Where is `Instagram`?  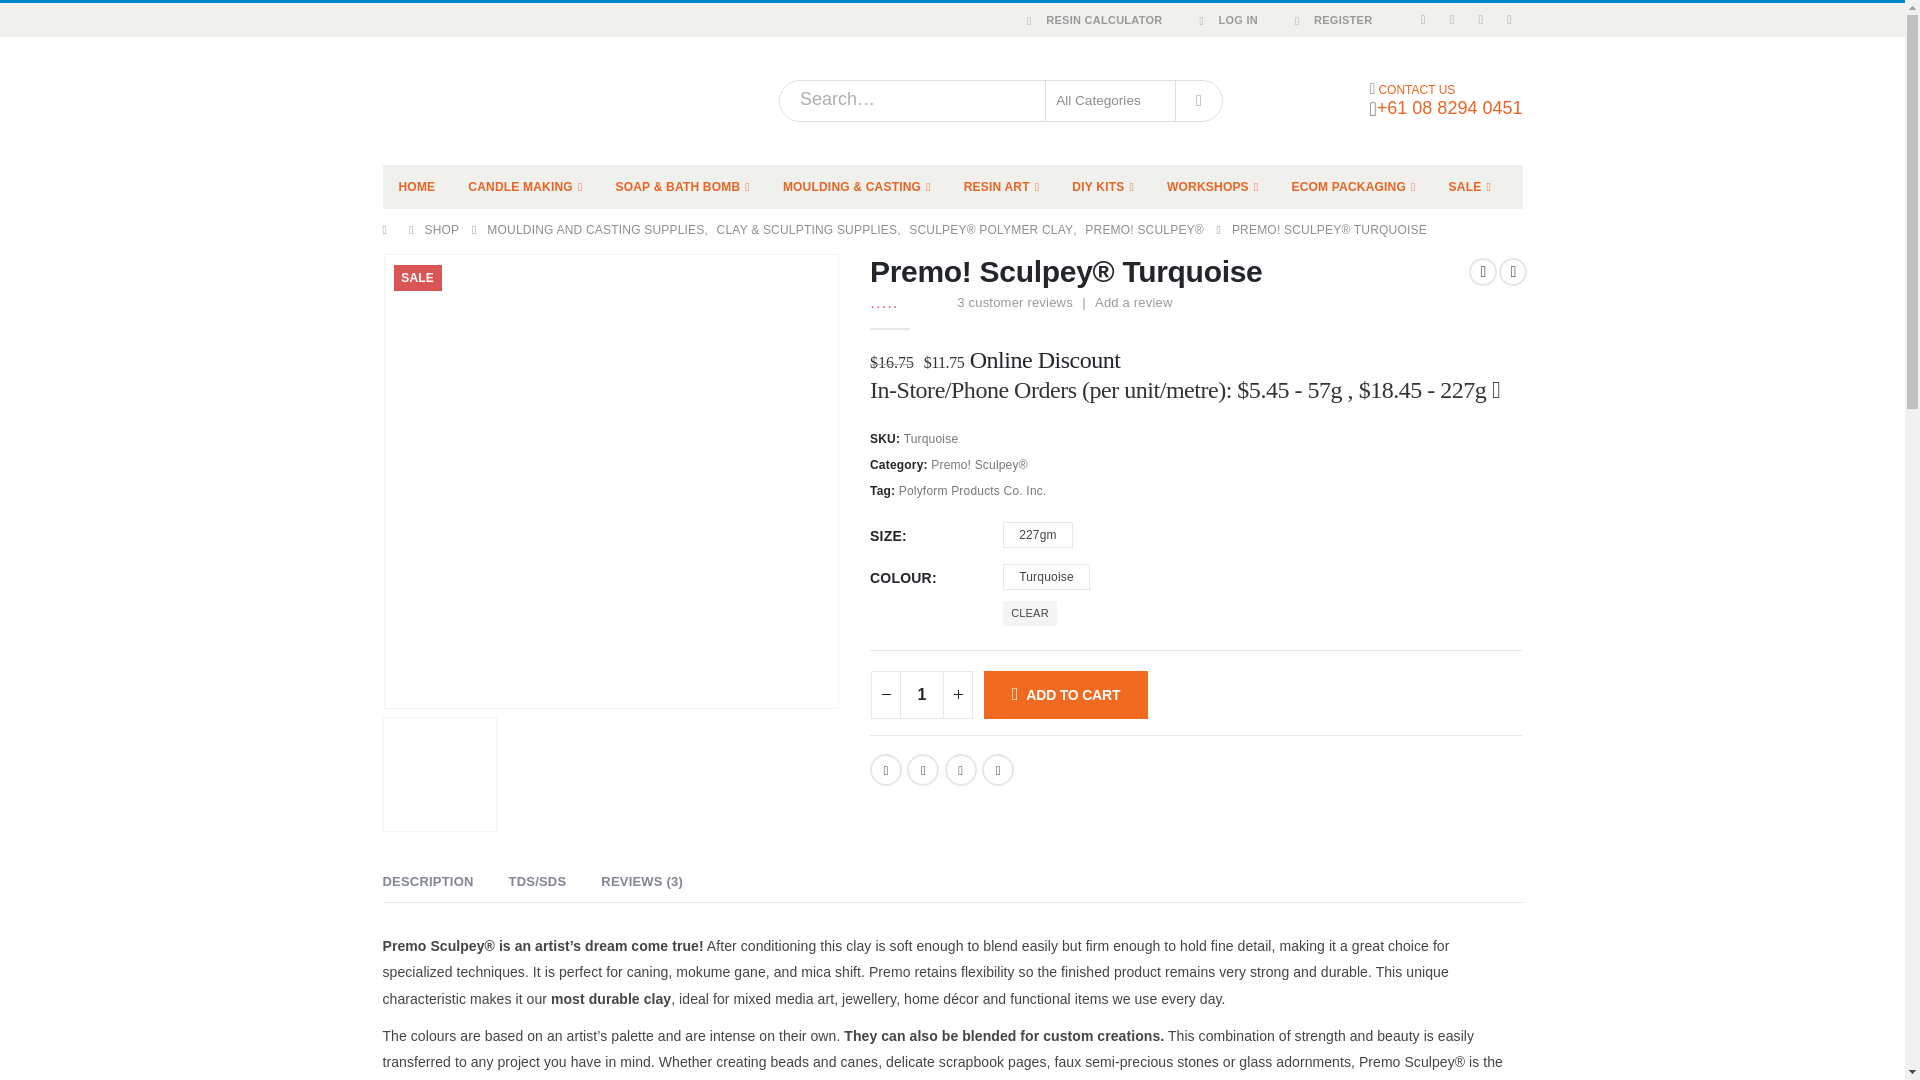 Instagram is located at coordinates (1510, 20).